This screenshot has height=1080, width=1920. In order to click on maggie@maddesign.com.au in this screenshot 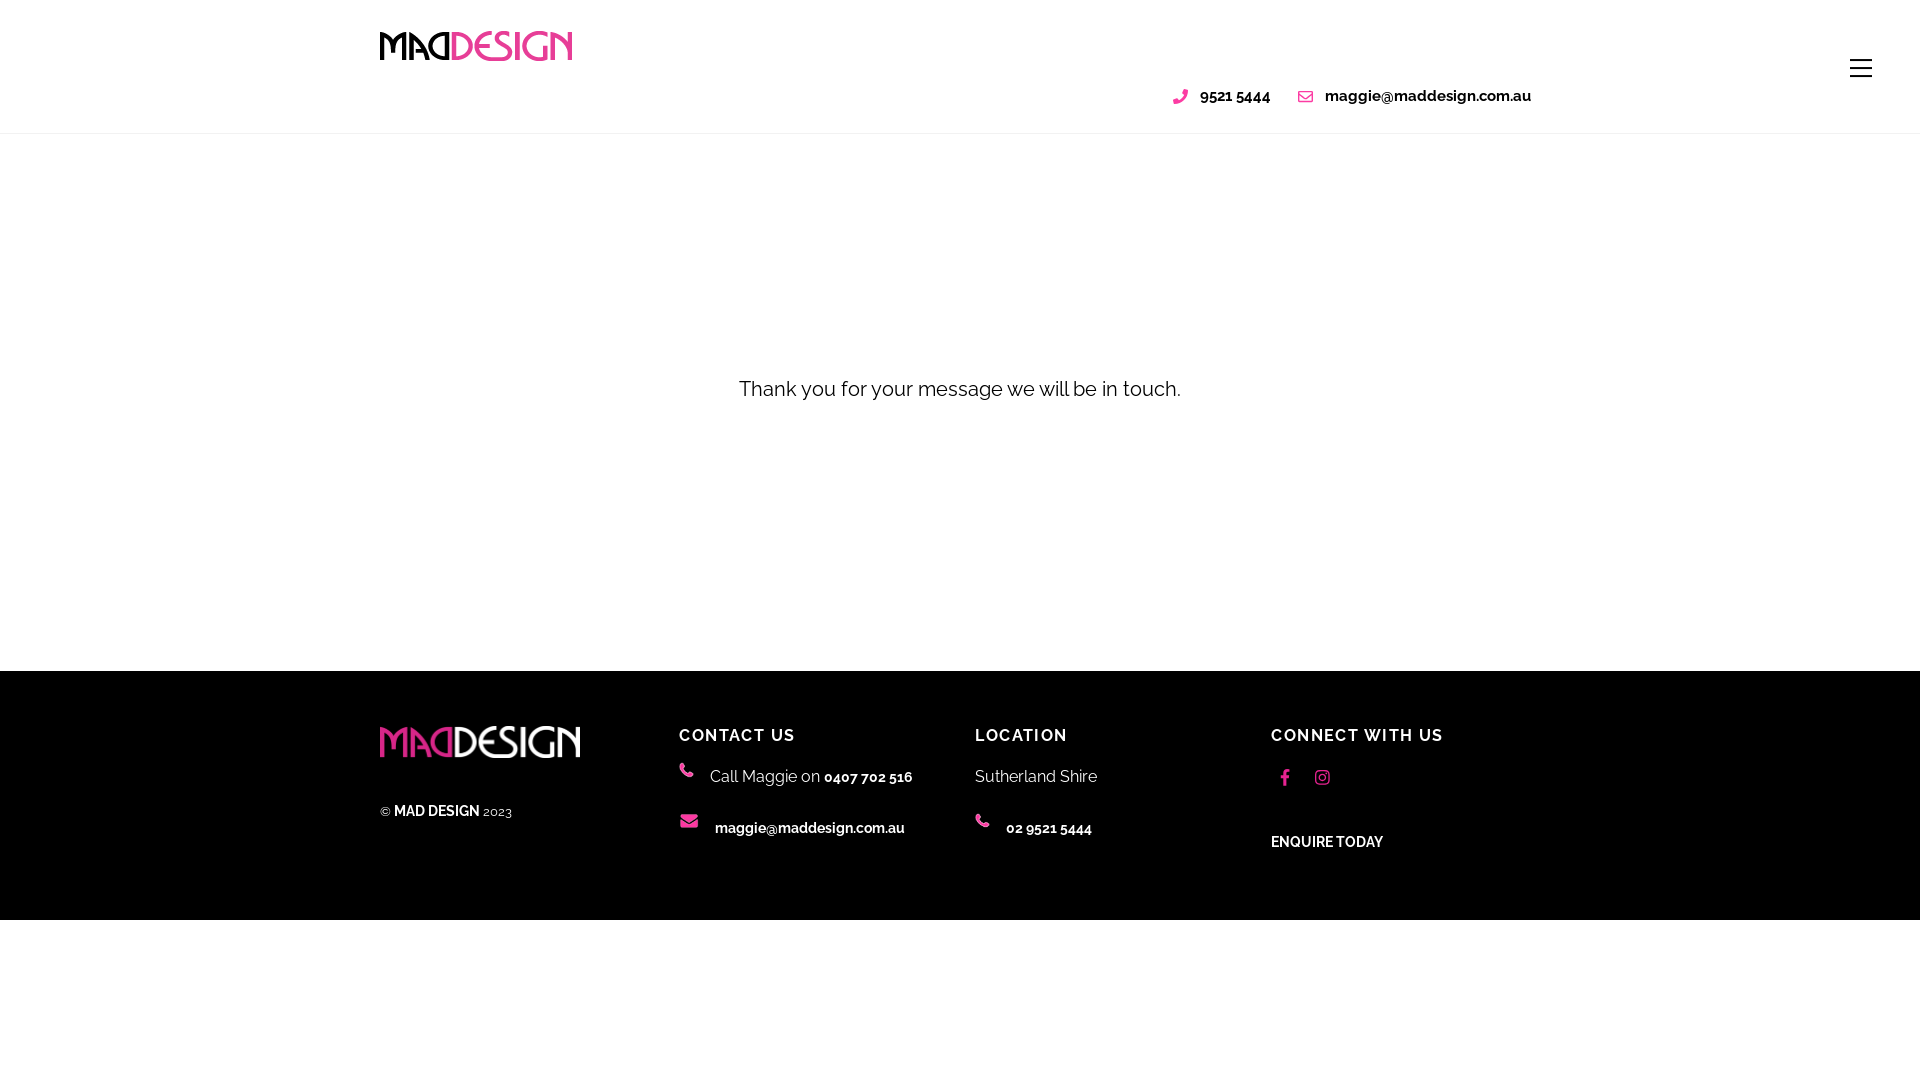, I will do `click(810, 828)`.